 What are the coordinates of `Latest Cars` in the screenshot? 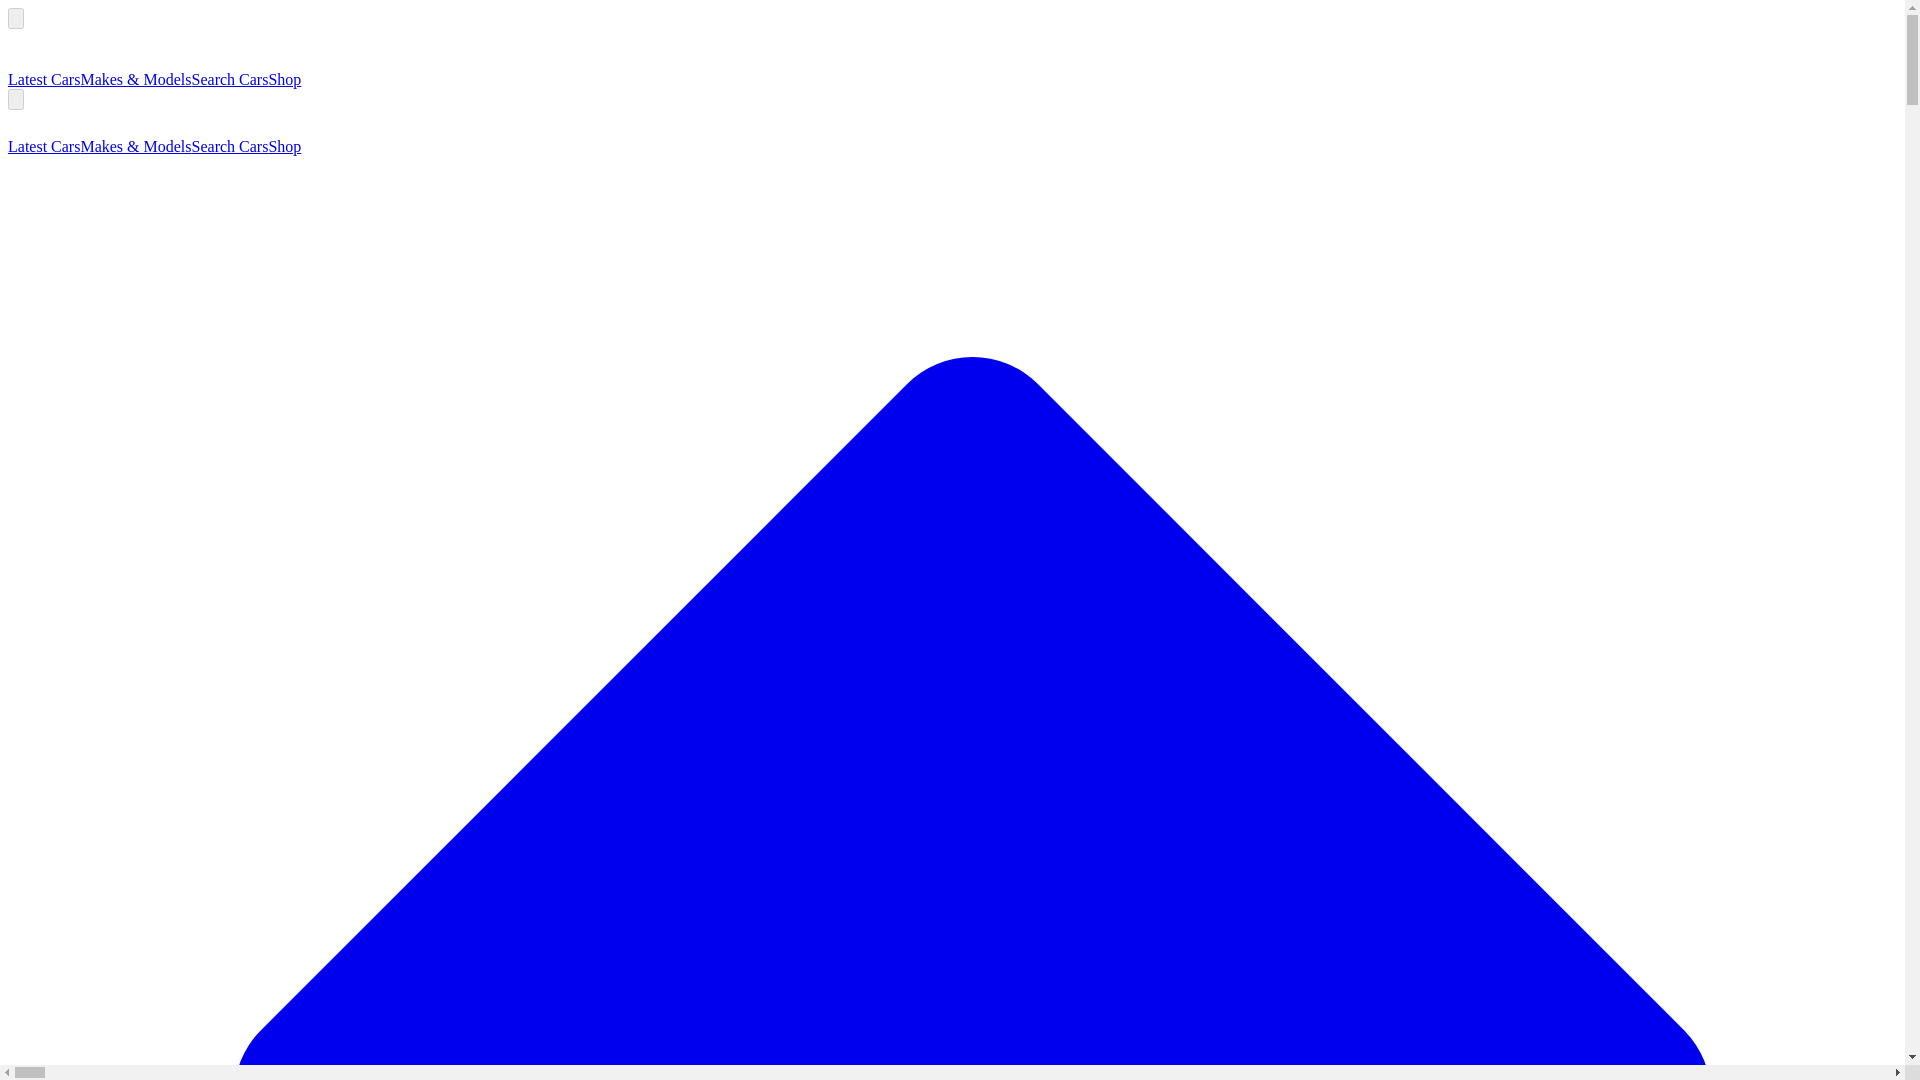 It's located at (44, 146).